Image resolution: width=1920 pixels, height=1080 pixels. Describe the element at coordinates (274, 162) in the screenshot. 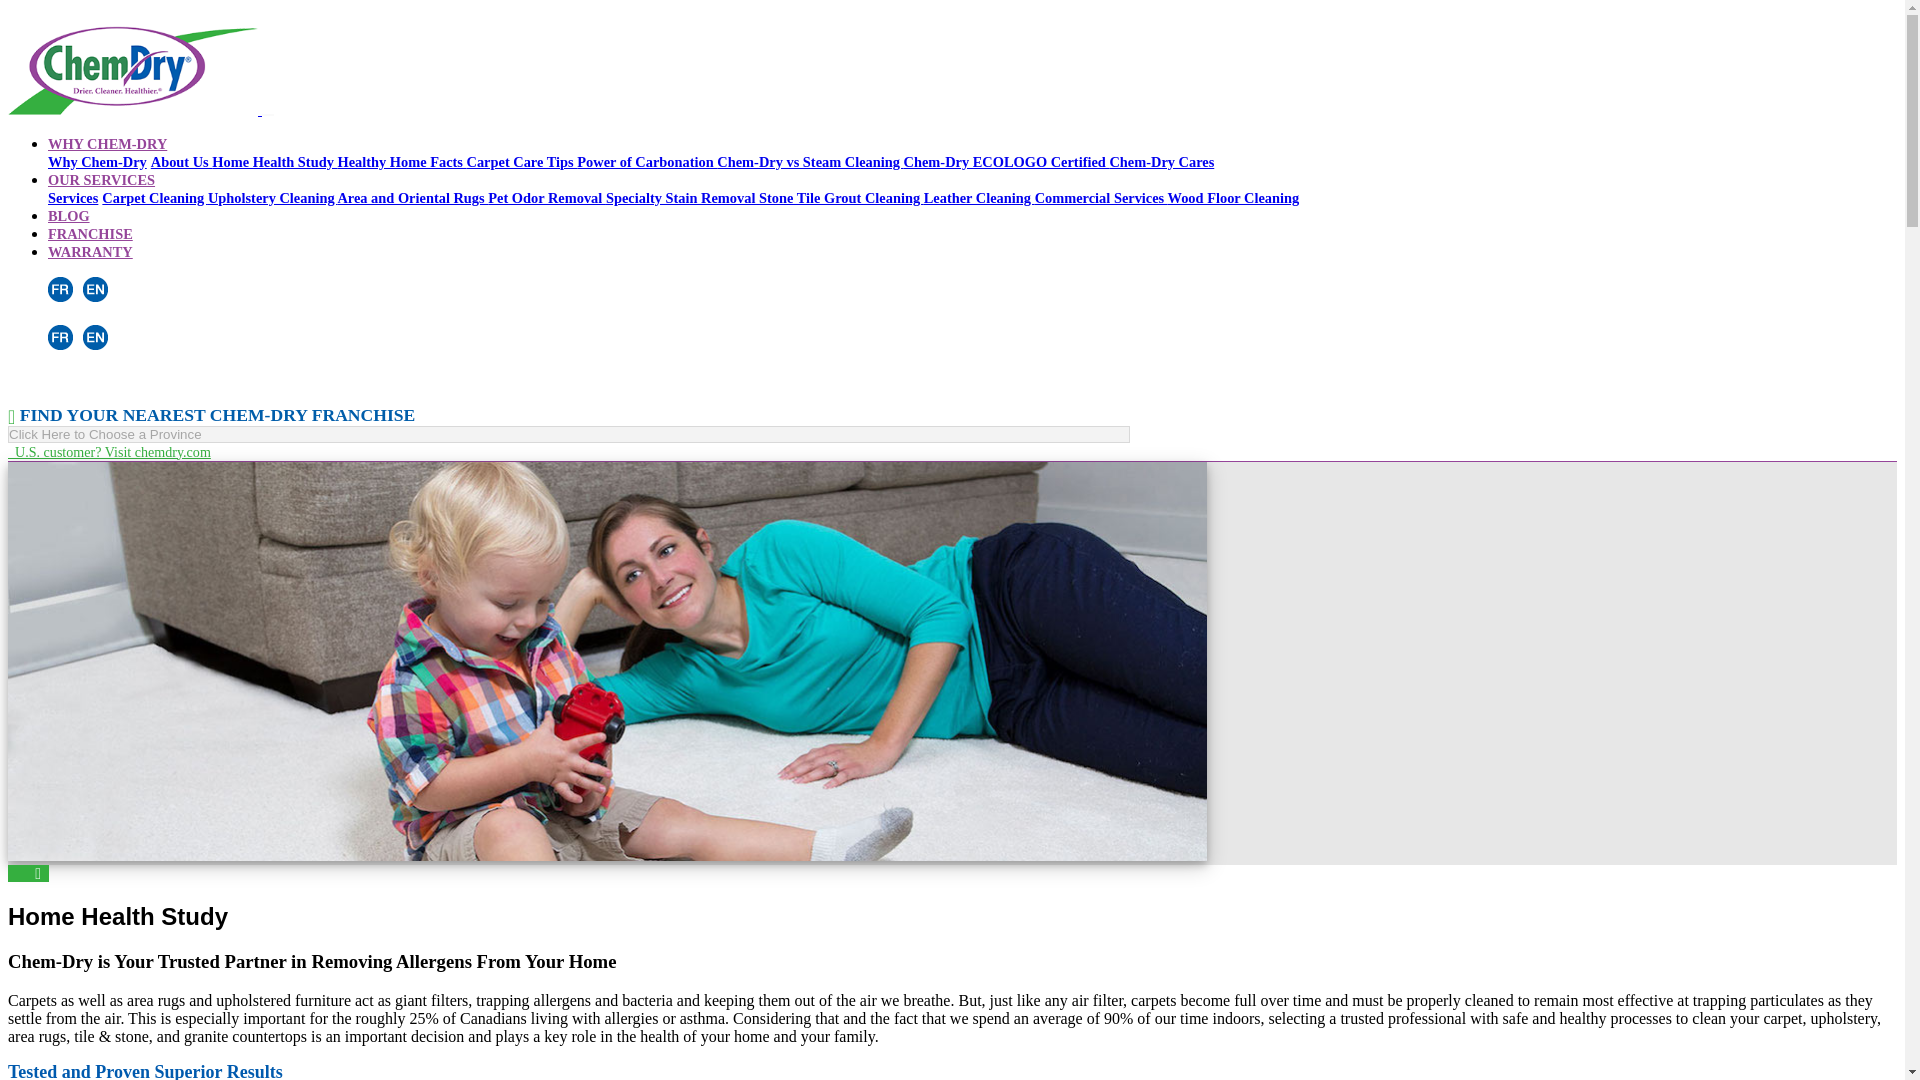

I see `Home Health Study` at that location.